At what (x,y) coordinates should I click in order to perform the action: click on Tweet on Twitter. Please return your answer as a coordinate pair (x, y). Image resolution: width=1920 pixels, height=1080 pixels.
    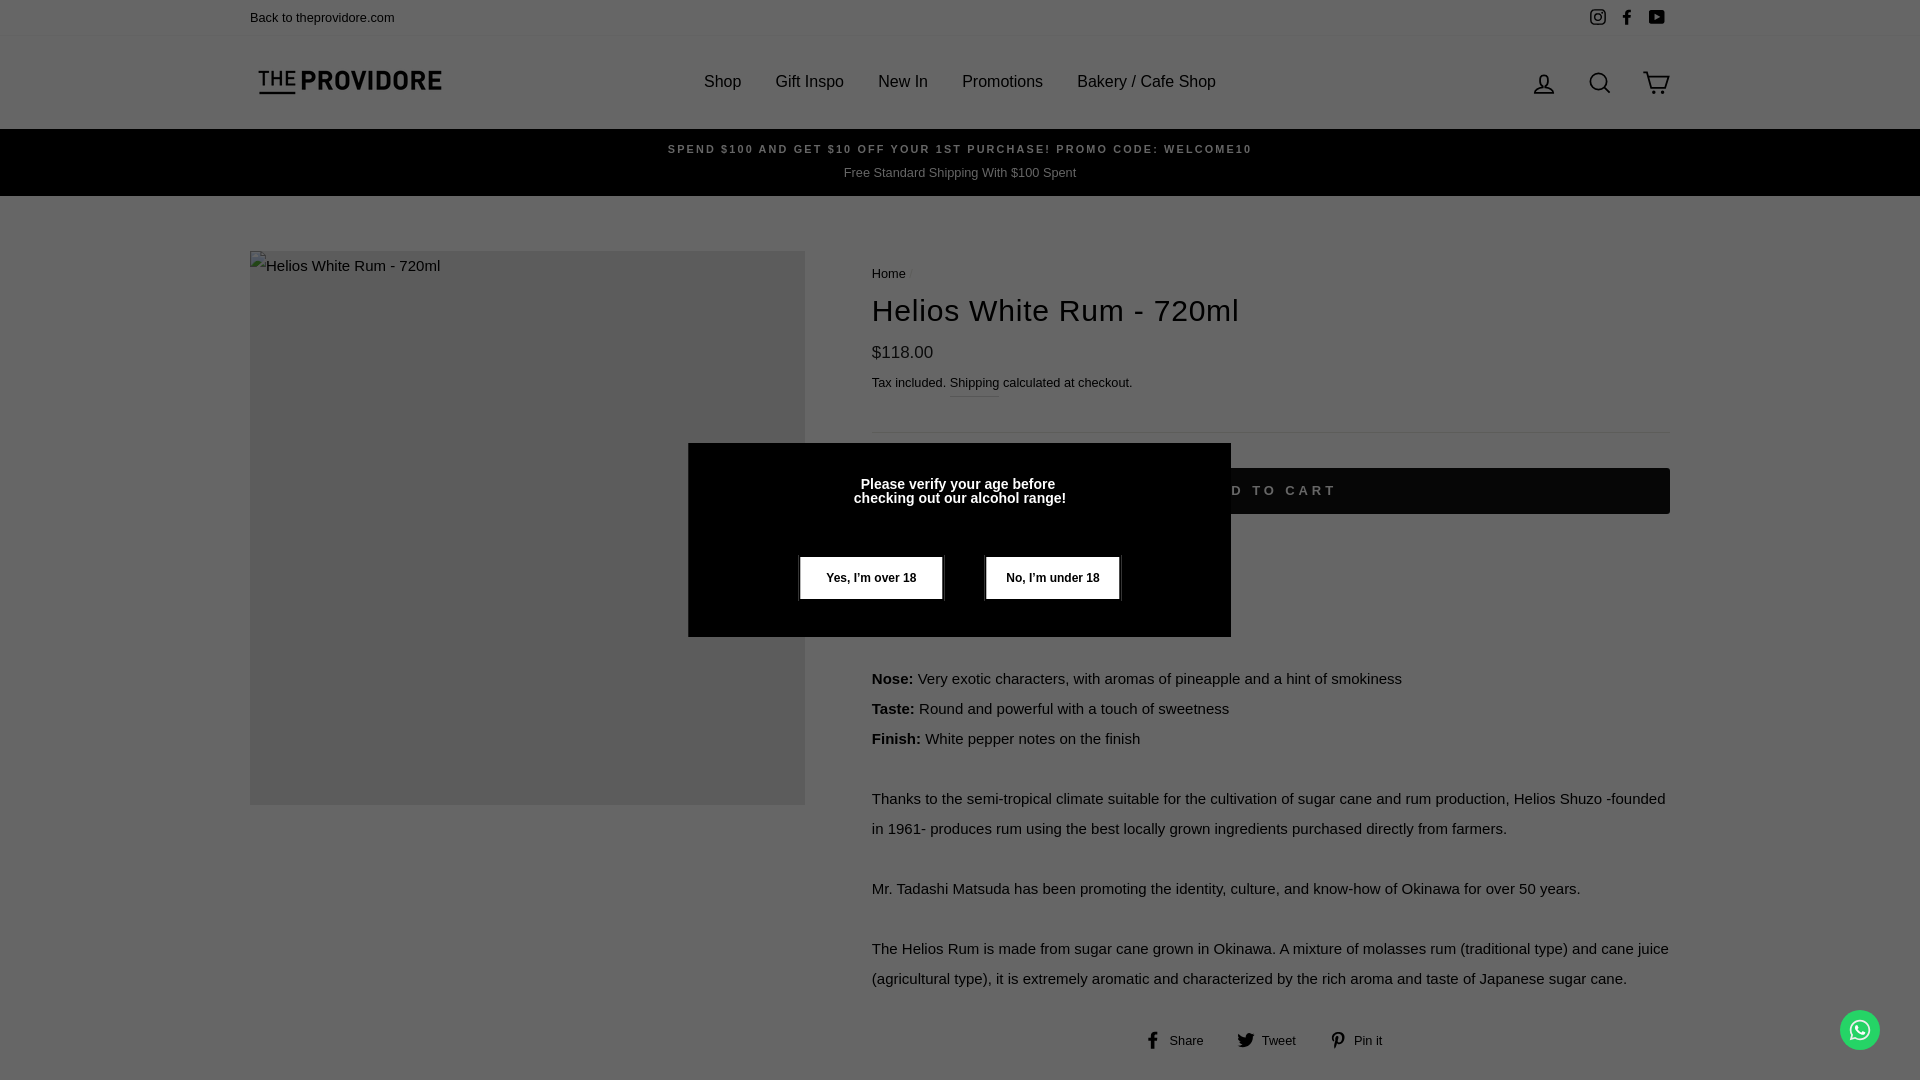
    Looking at the image, I should click on (1274, 1038).